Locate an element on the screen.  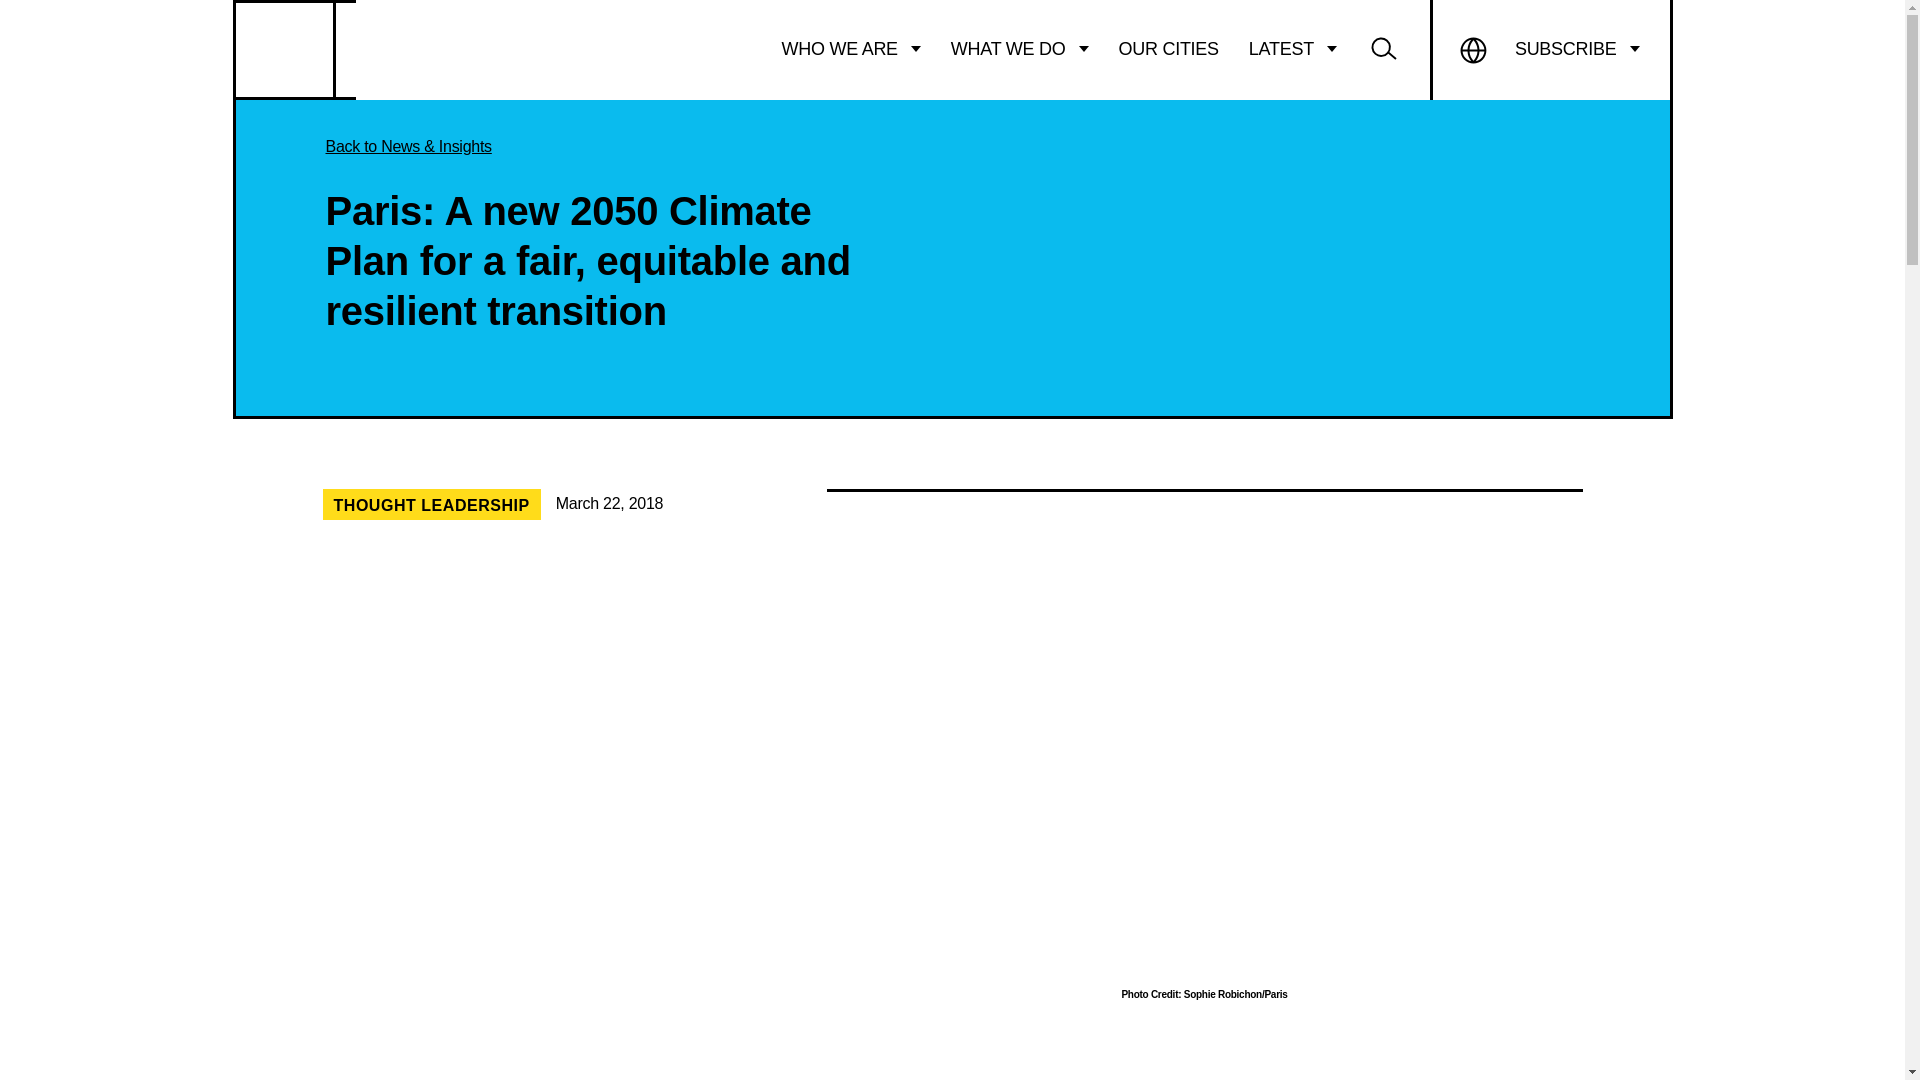
WHAT WE DO is located at coordinates (1020, 49).